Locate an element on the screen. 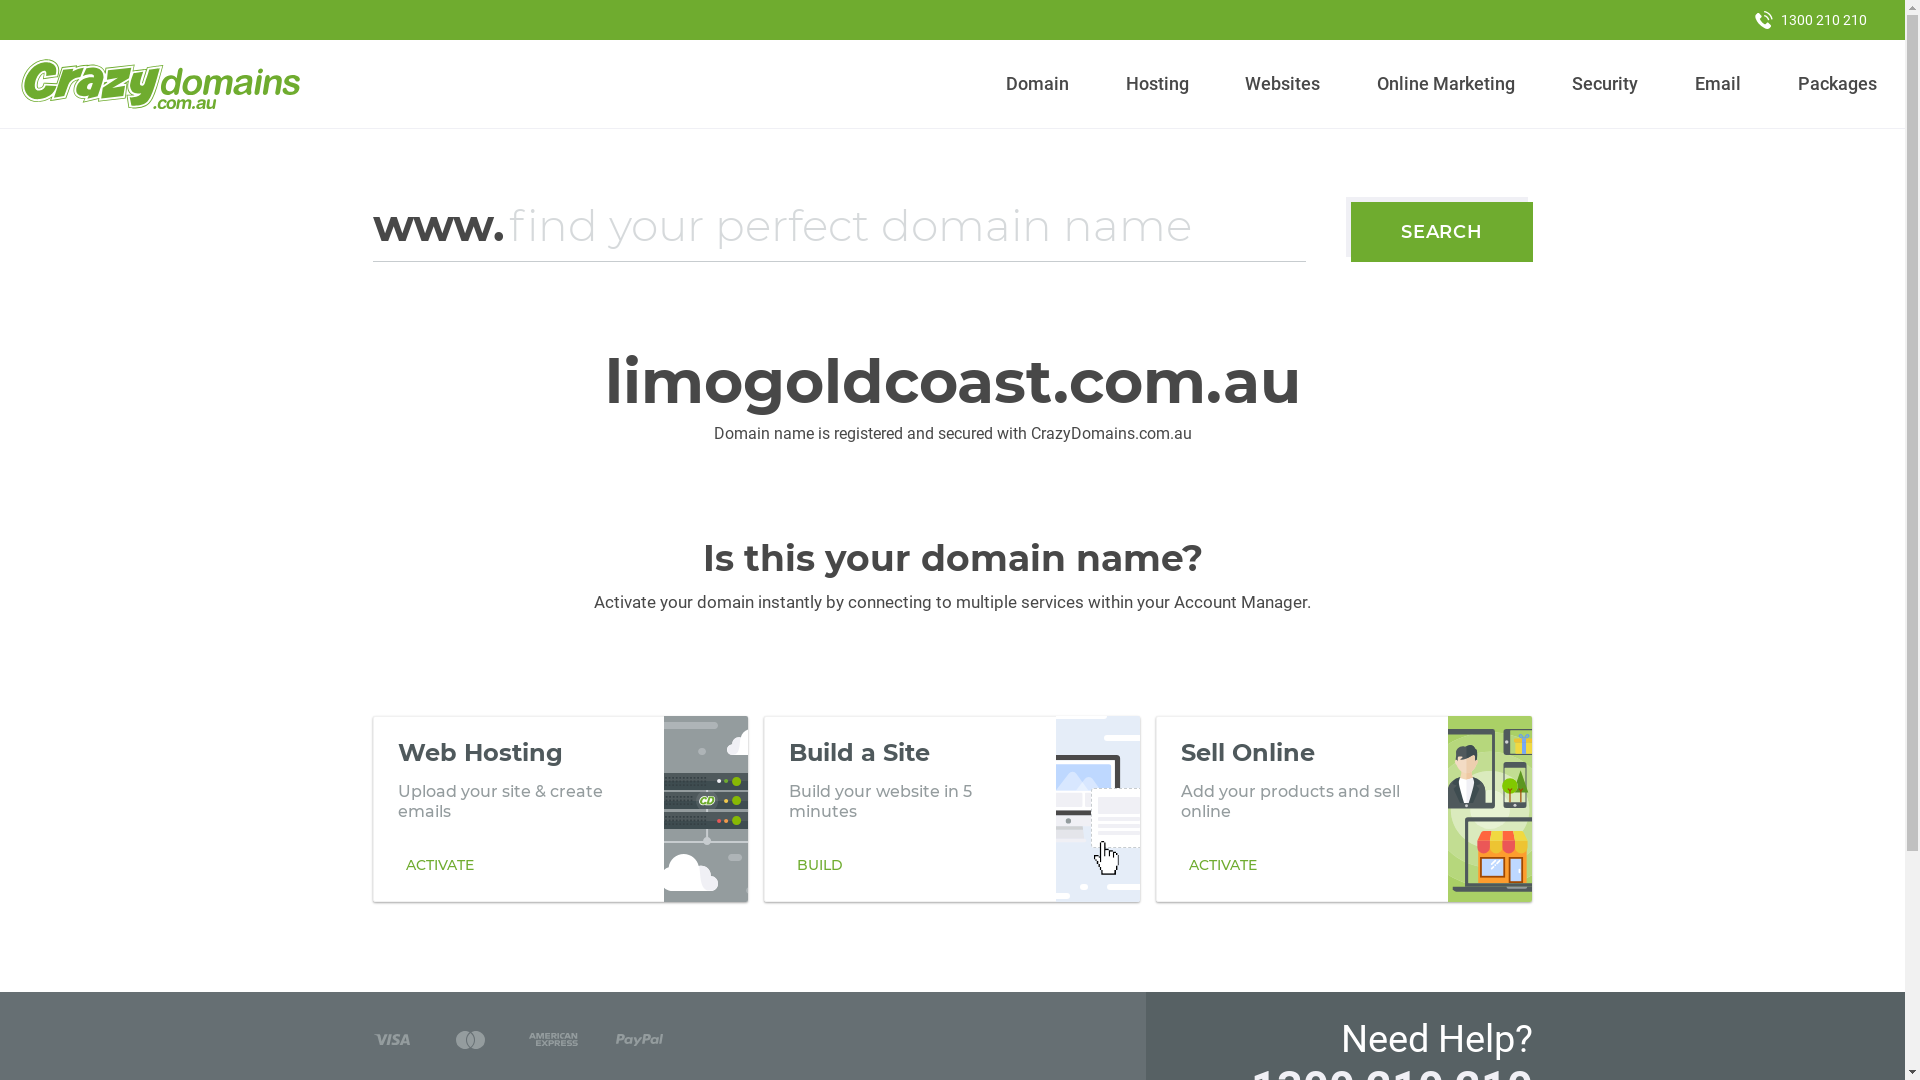  Security is located at coordinates (1606, 84).